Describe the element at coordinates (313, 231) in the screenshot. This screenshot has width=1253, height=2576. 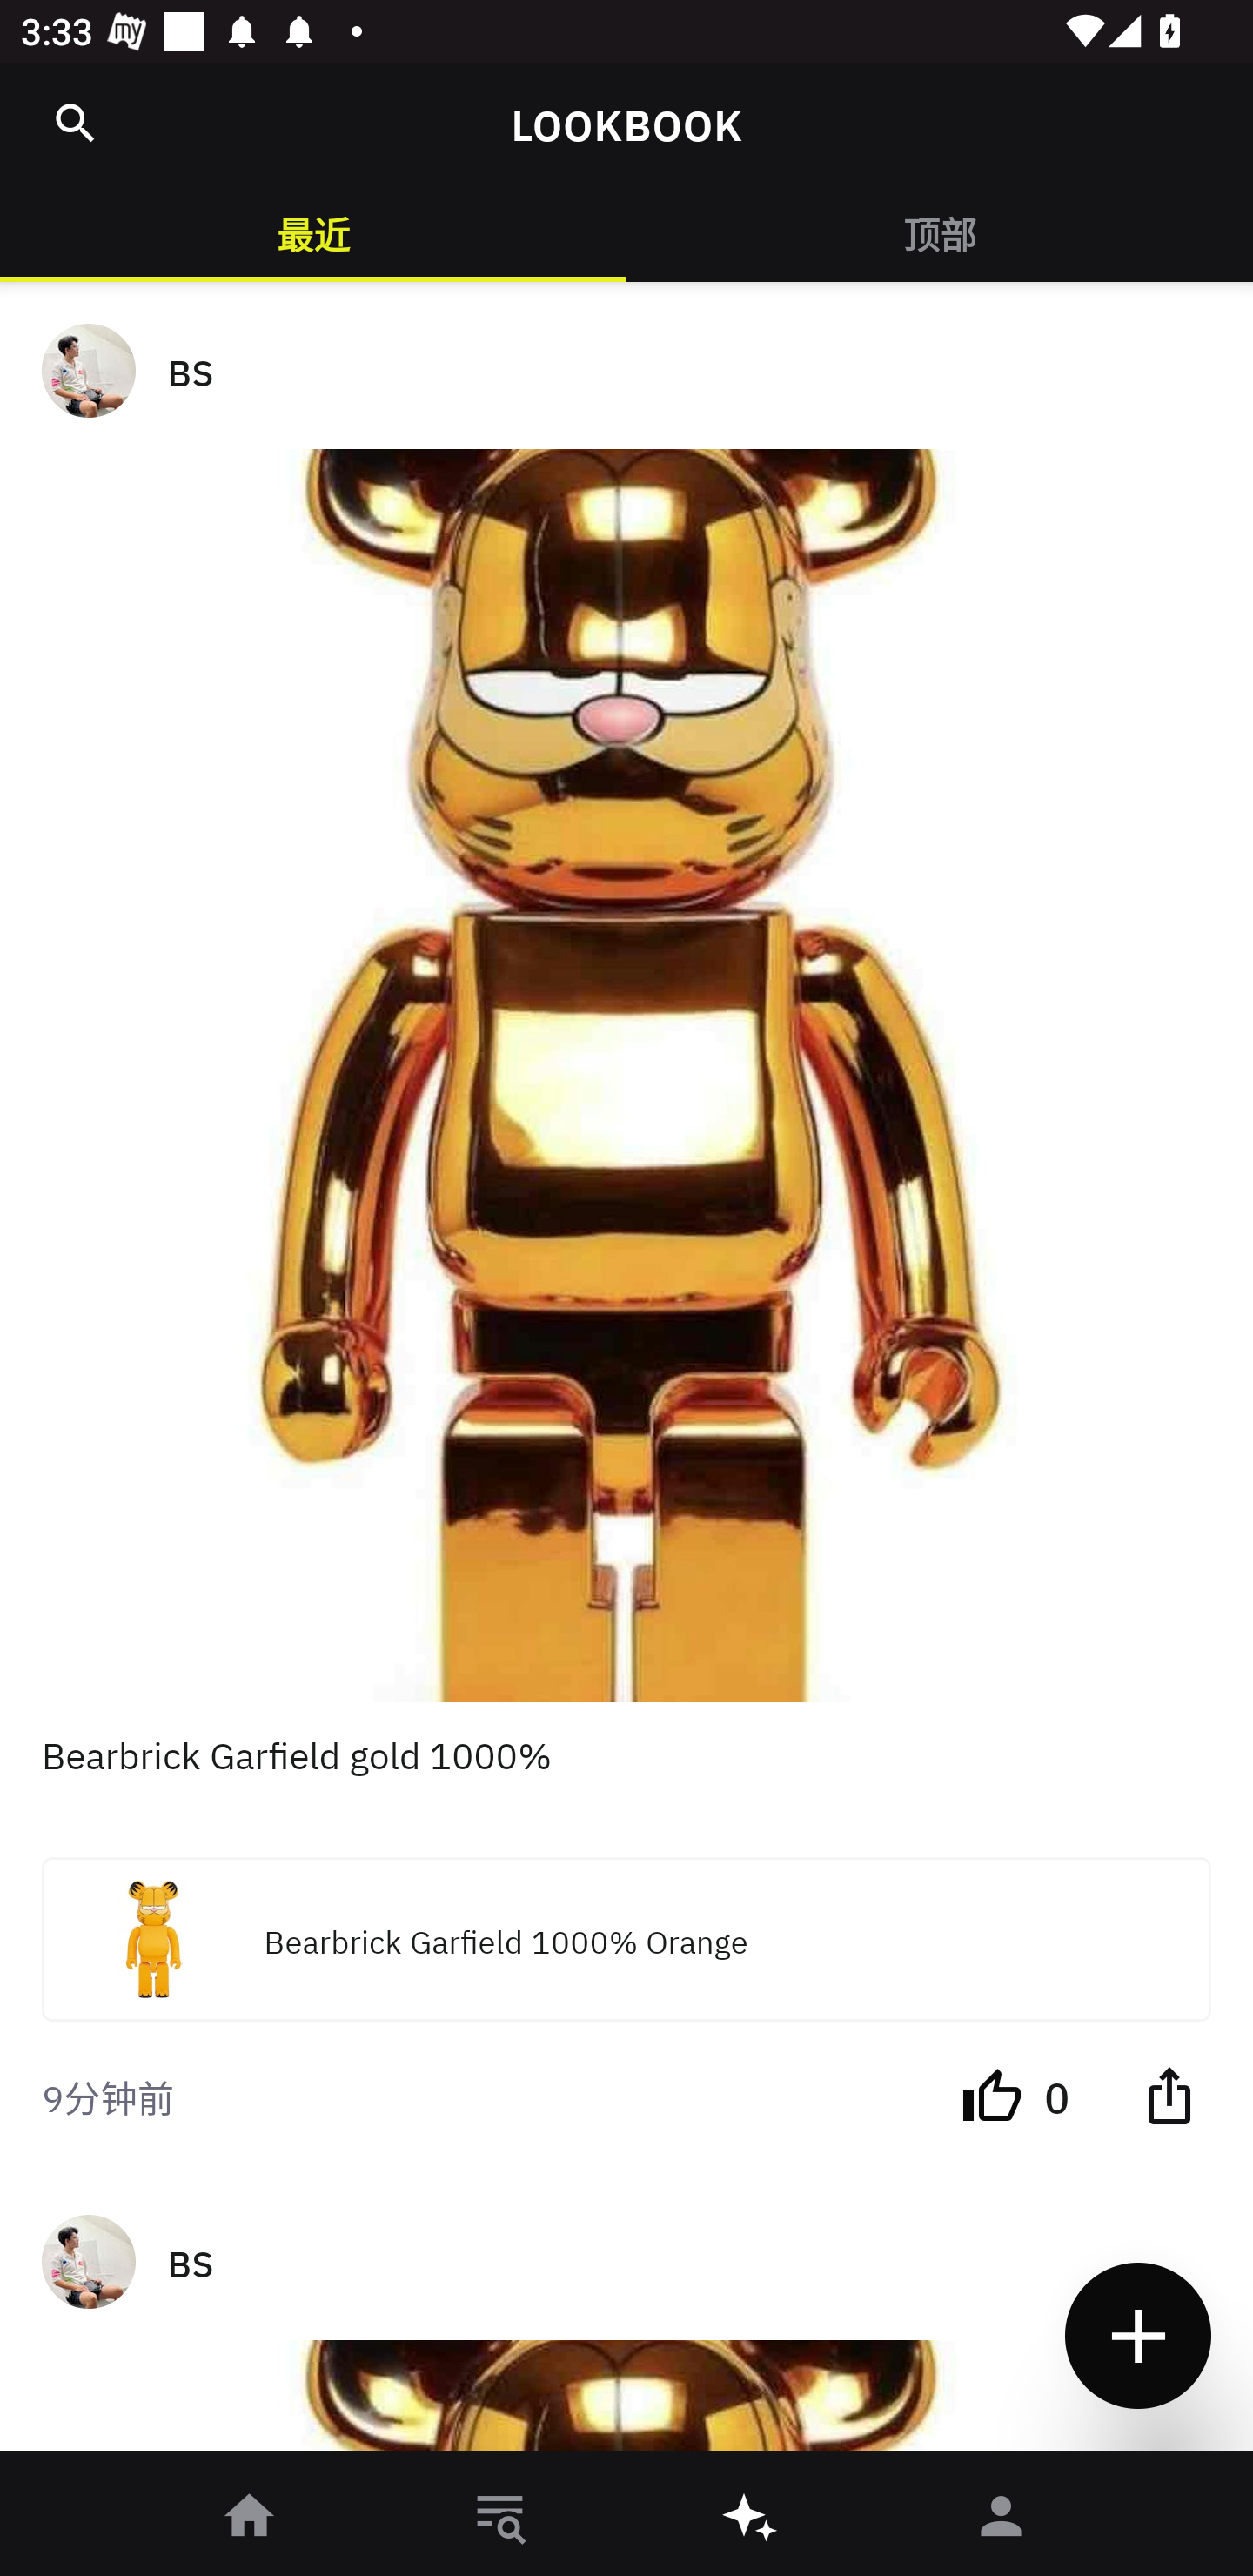
I see `最近` at that location.